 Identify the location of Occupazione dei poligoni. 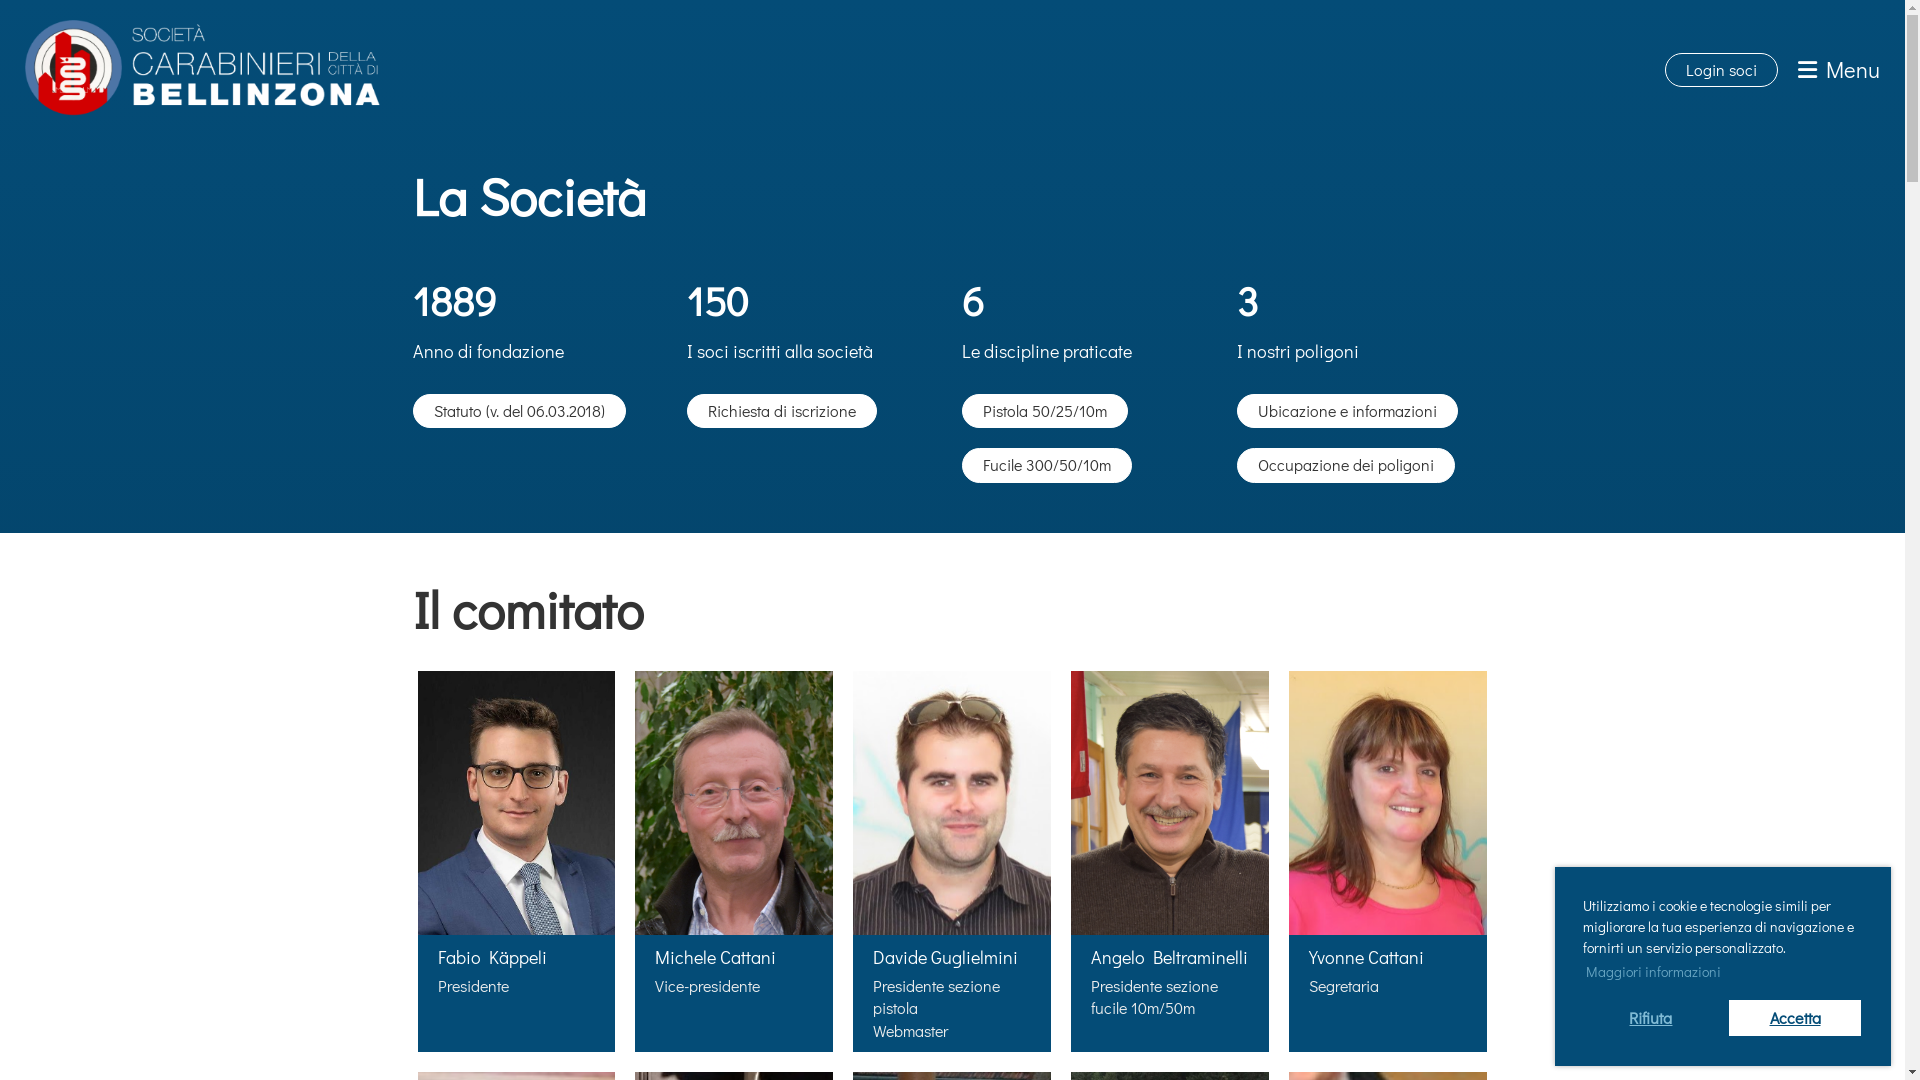
(1346, 465).